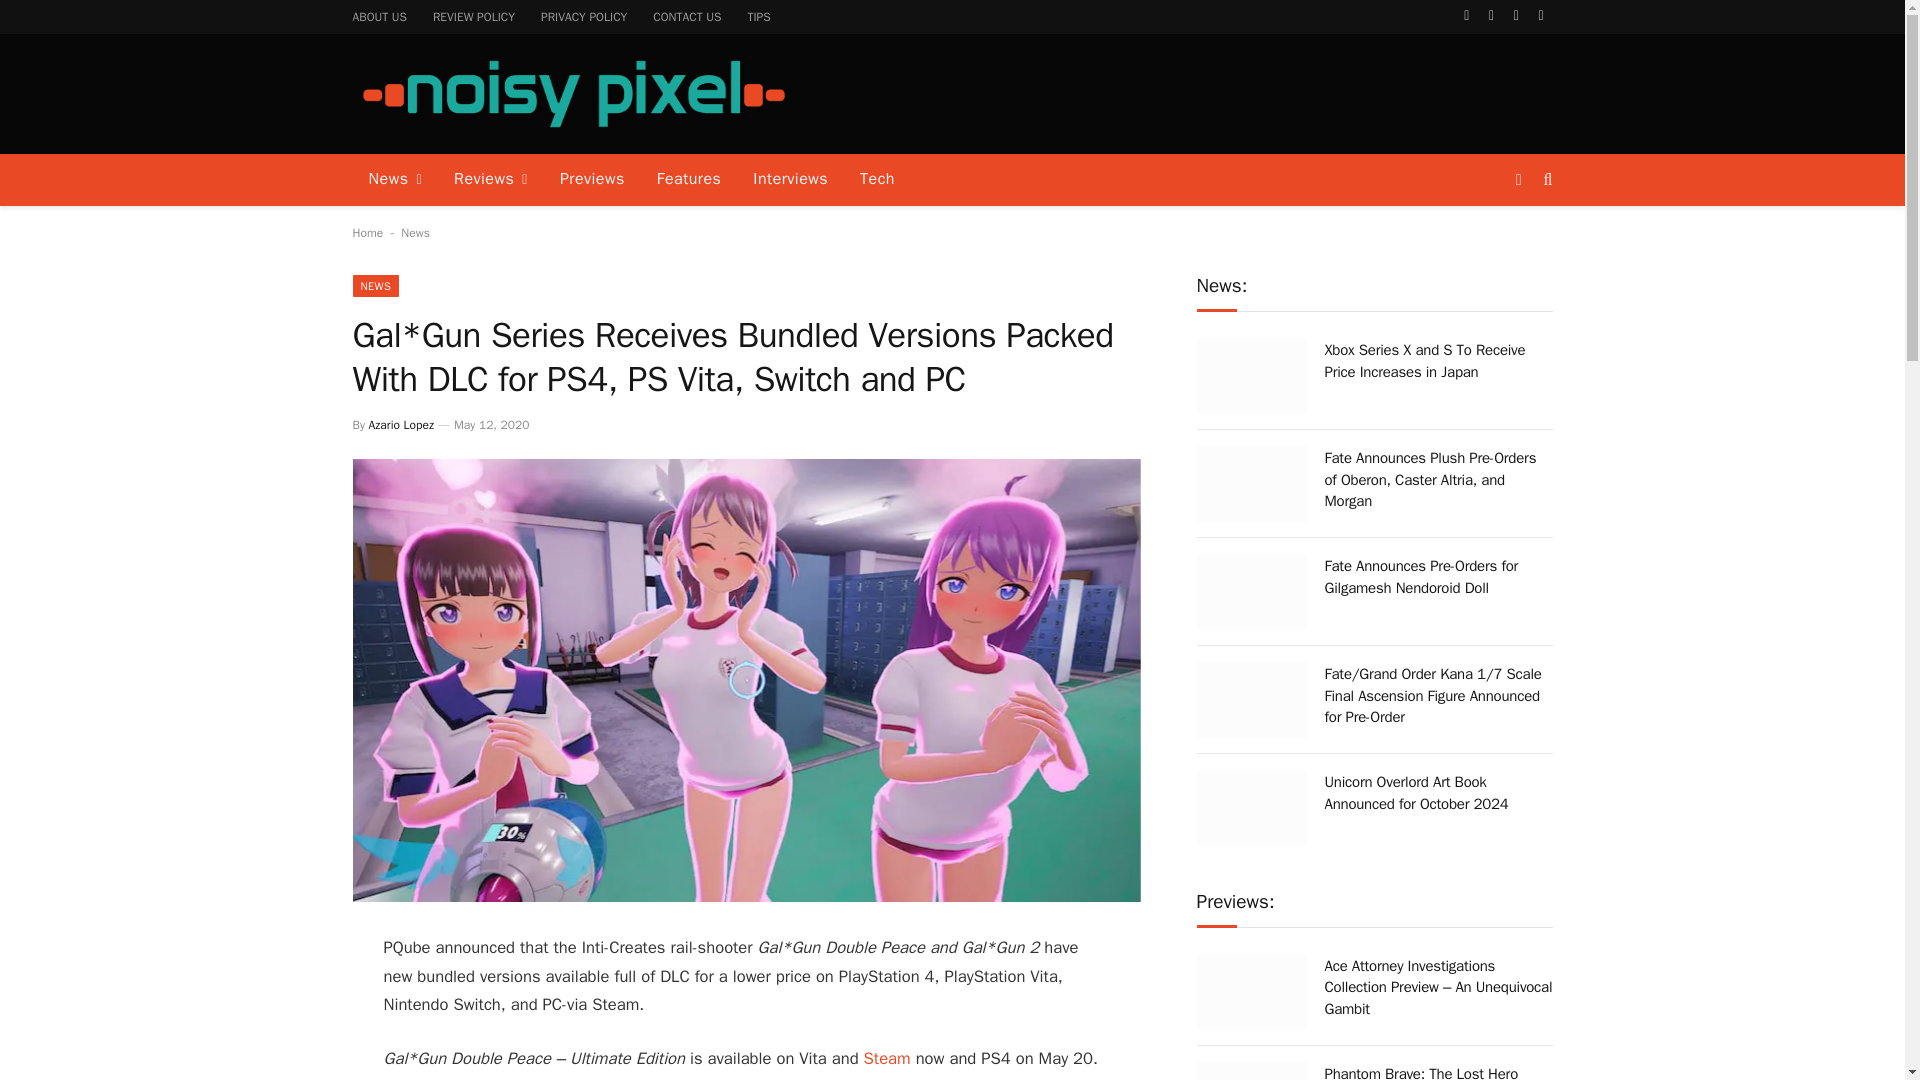 This screenshot has height=1080, width=1920. What do you see at coordinates (689, 180) in the screenshot?
I see `Features` at bounding box center [689, 180].